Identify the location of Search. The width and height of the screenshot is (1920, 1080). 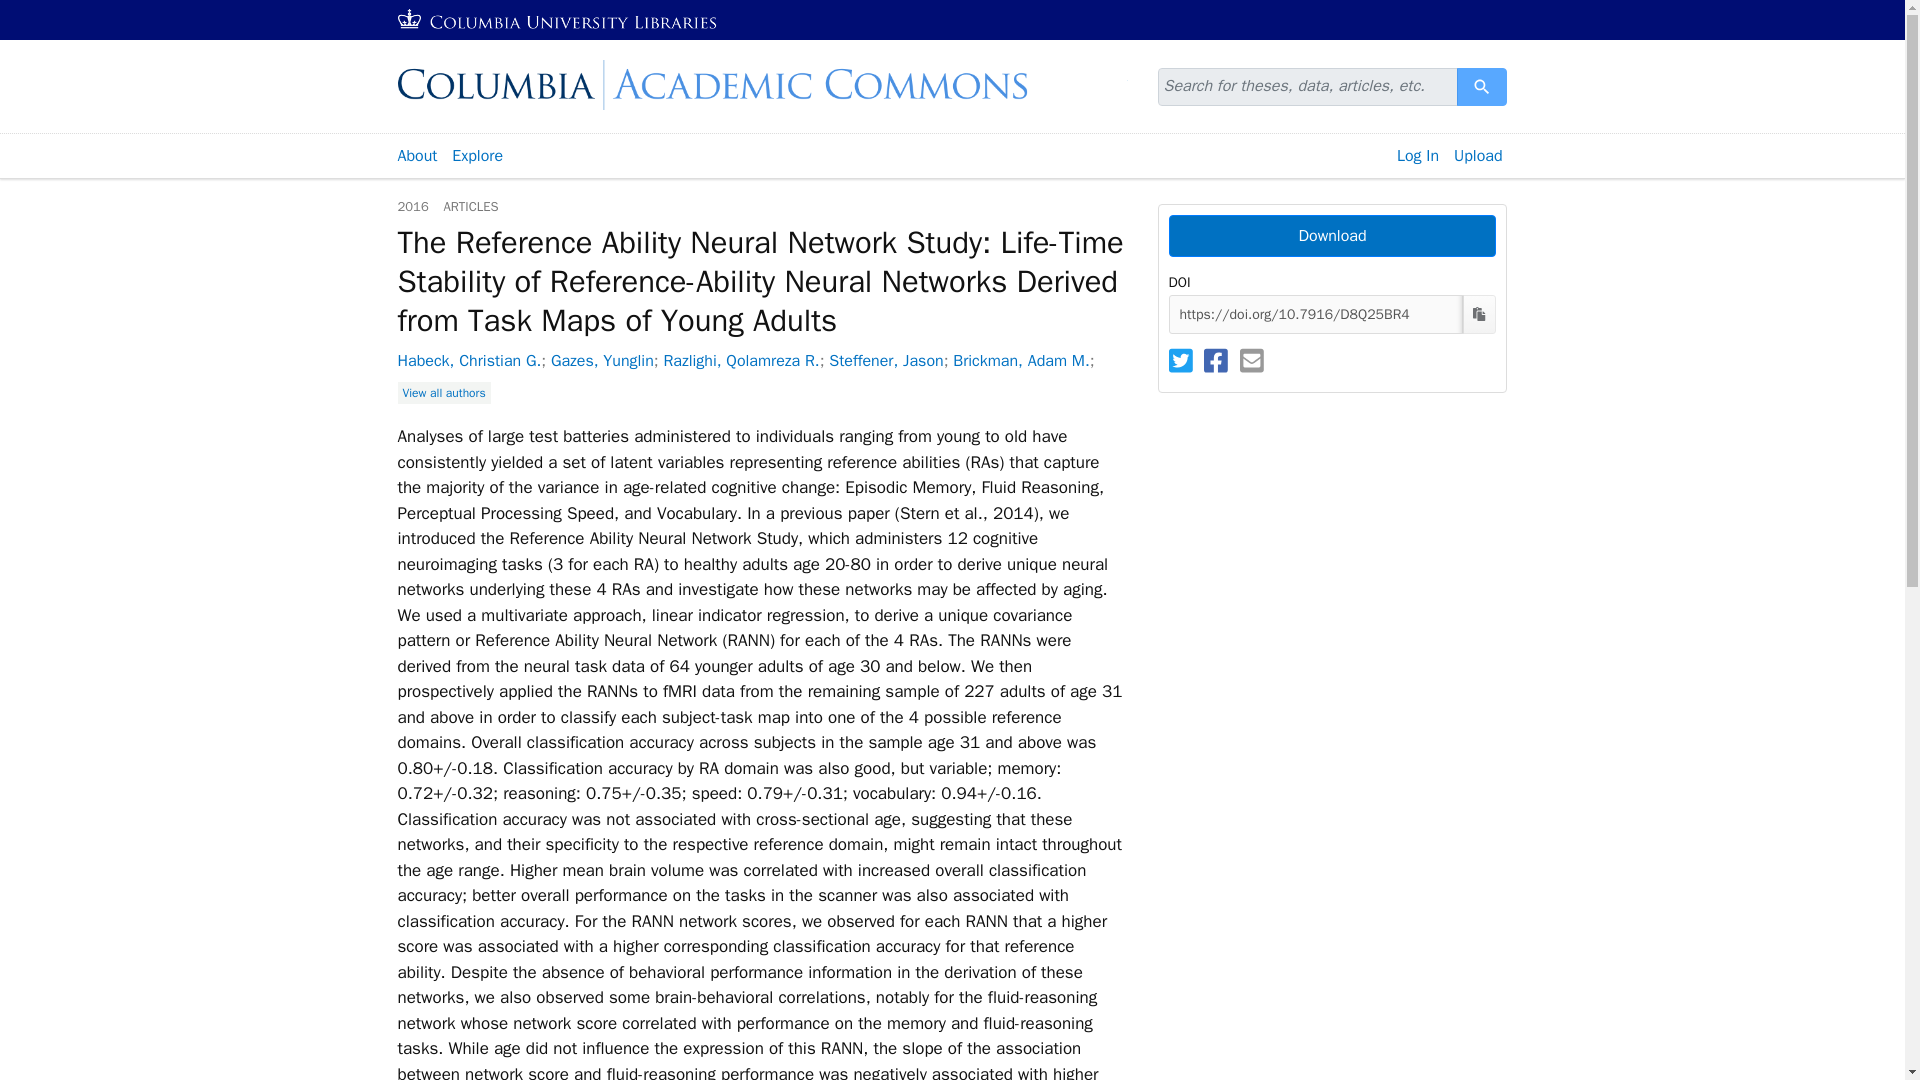
(1482, 86).